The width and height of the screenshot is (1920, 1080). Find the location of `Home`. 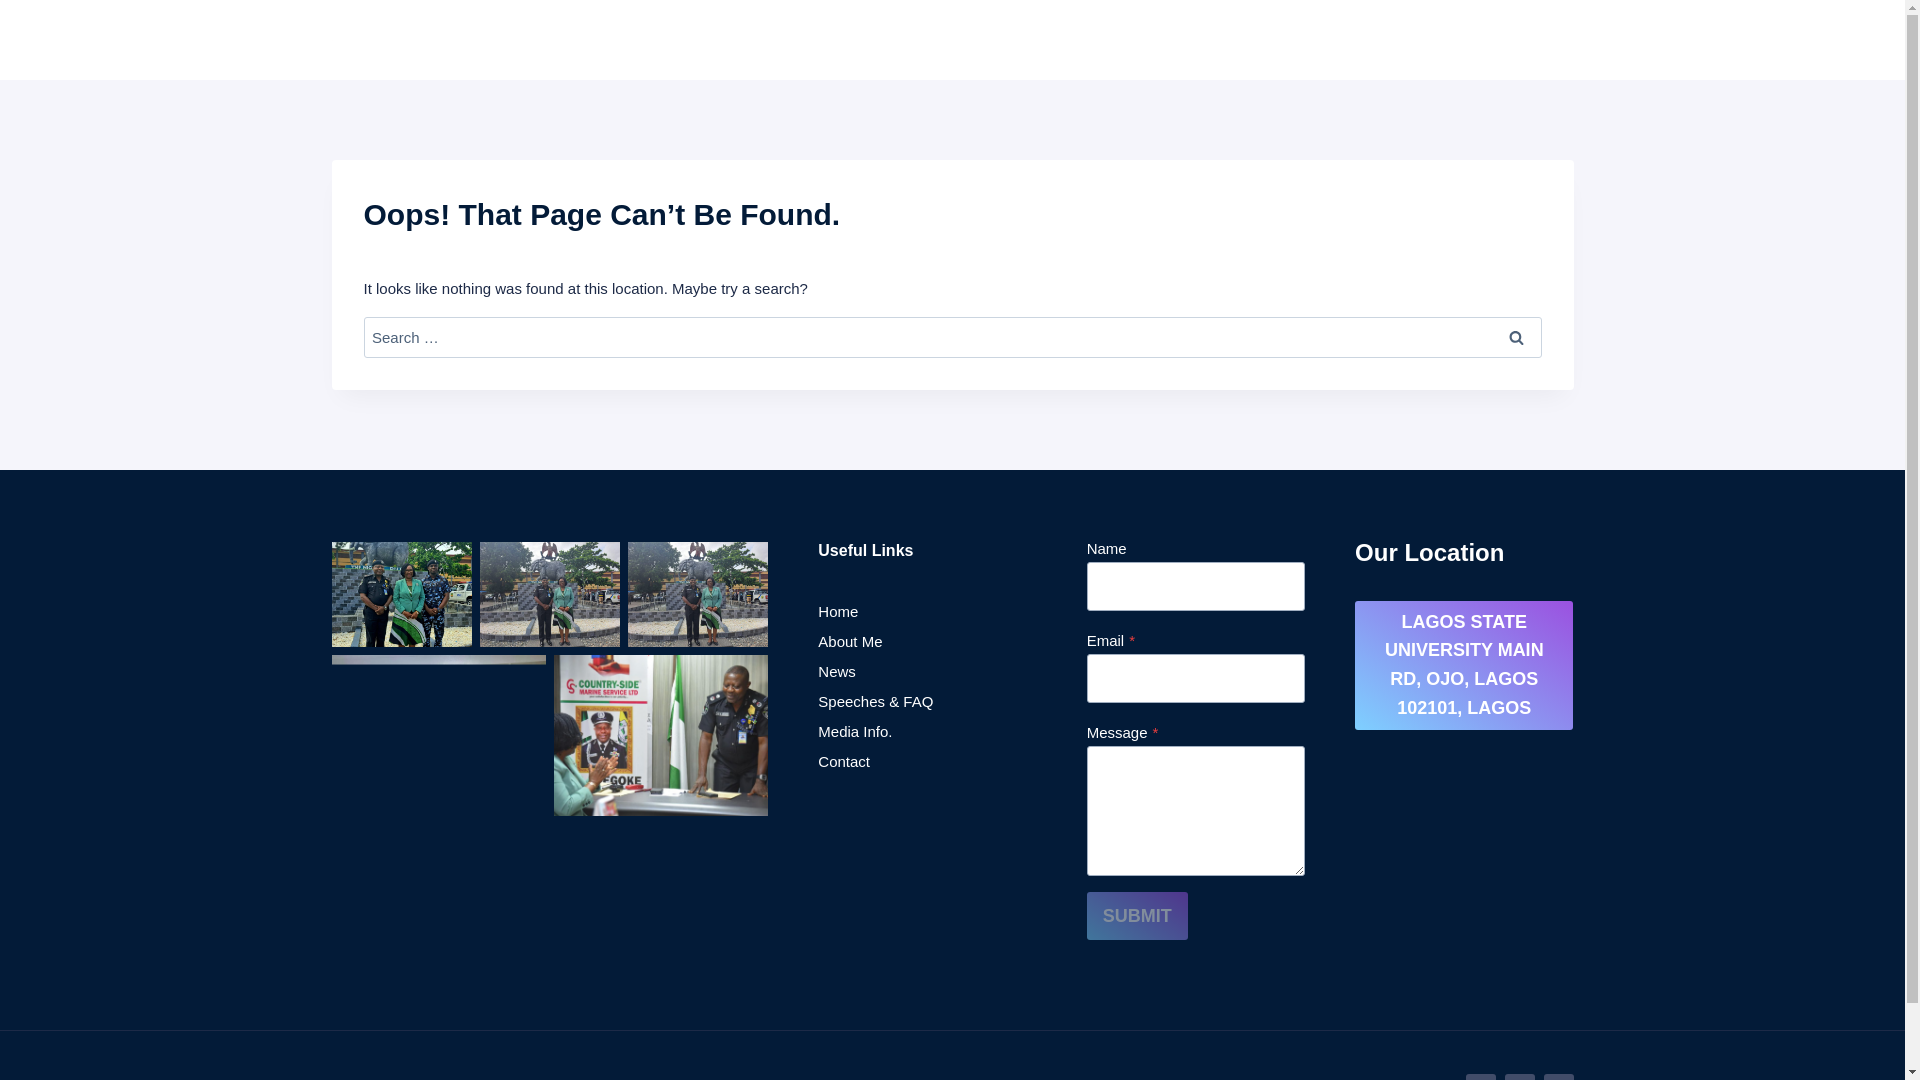

Home is located at coordinates (926, 611).